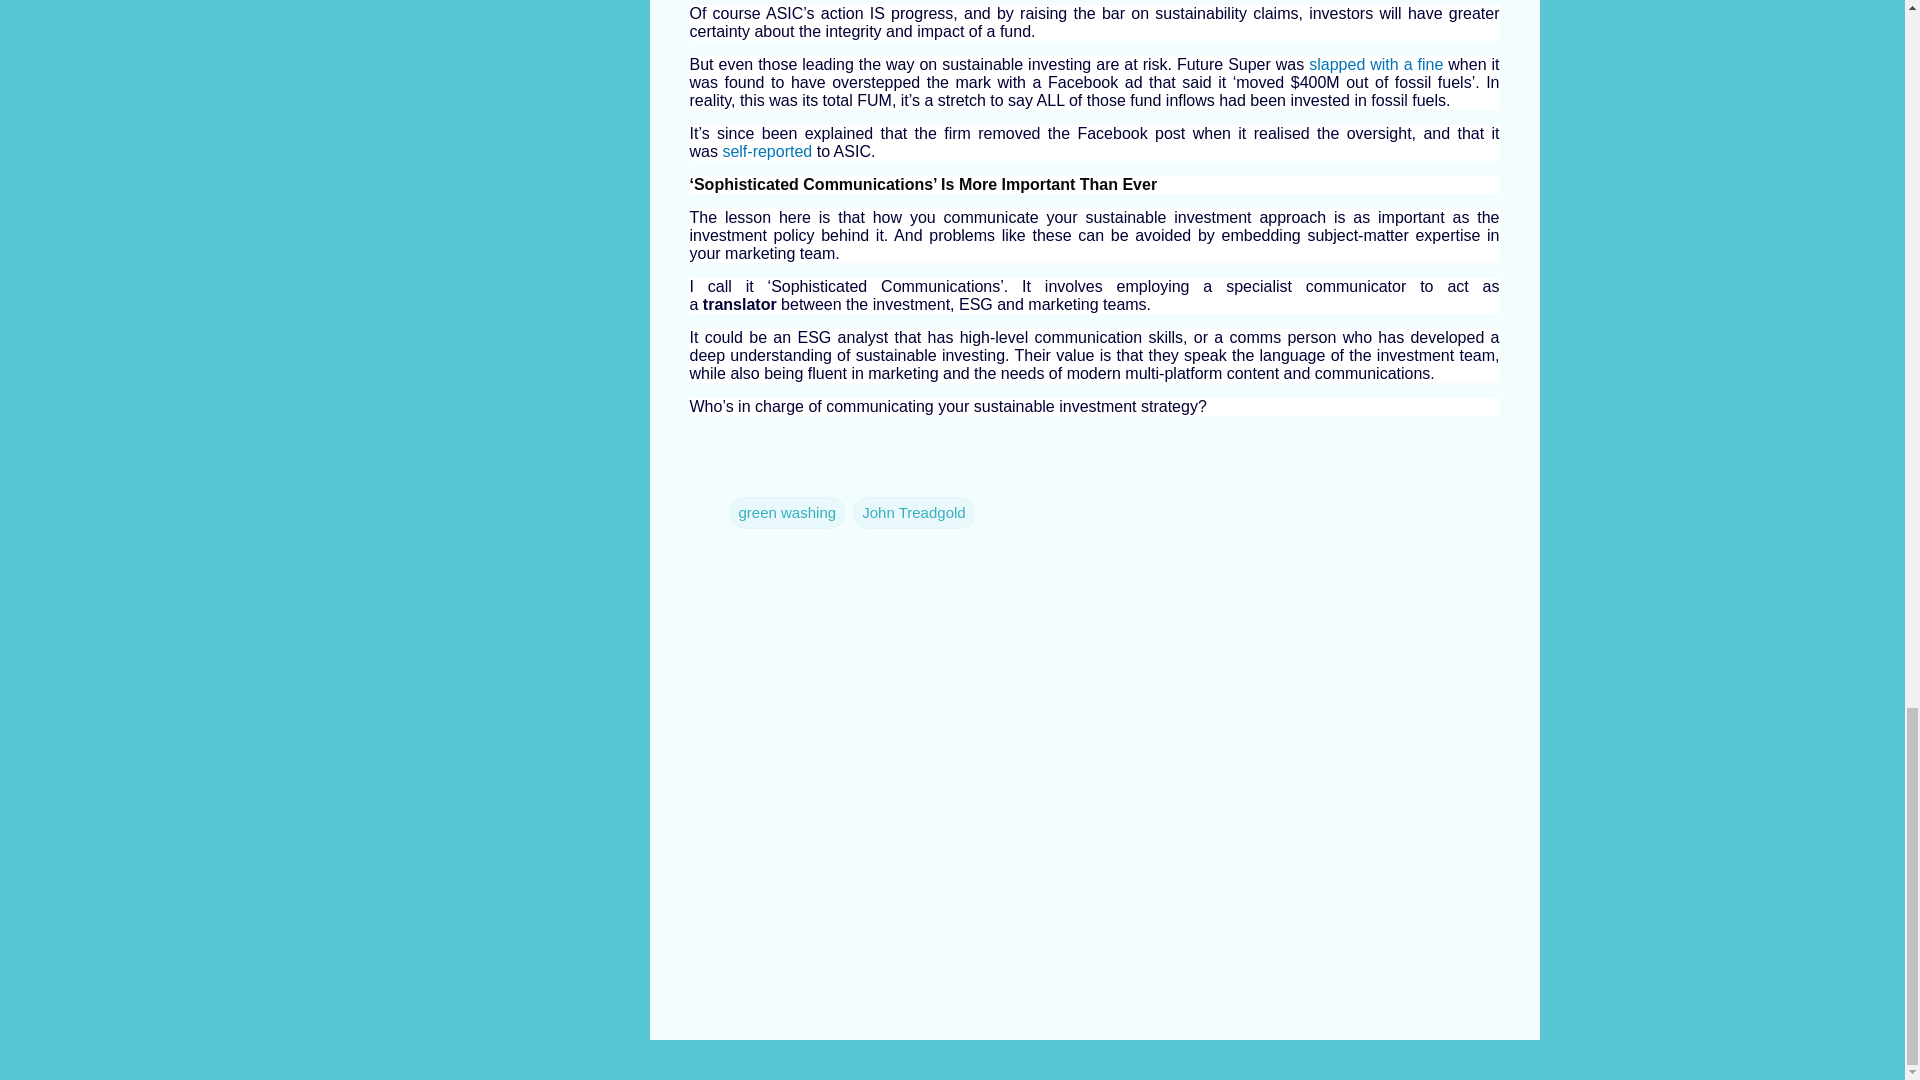  Describe the element at coordinates (912, 512) in the screenshot. I see `John Treadgold` at that location.